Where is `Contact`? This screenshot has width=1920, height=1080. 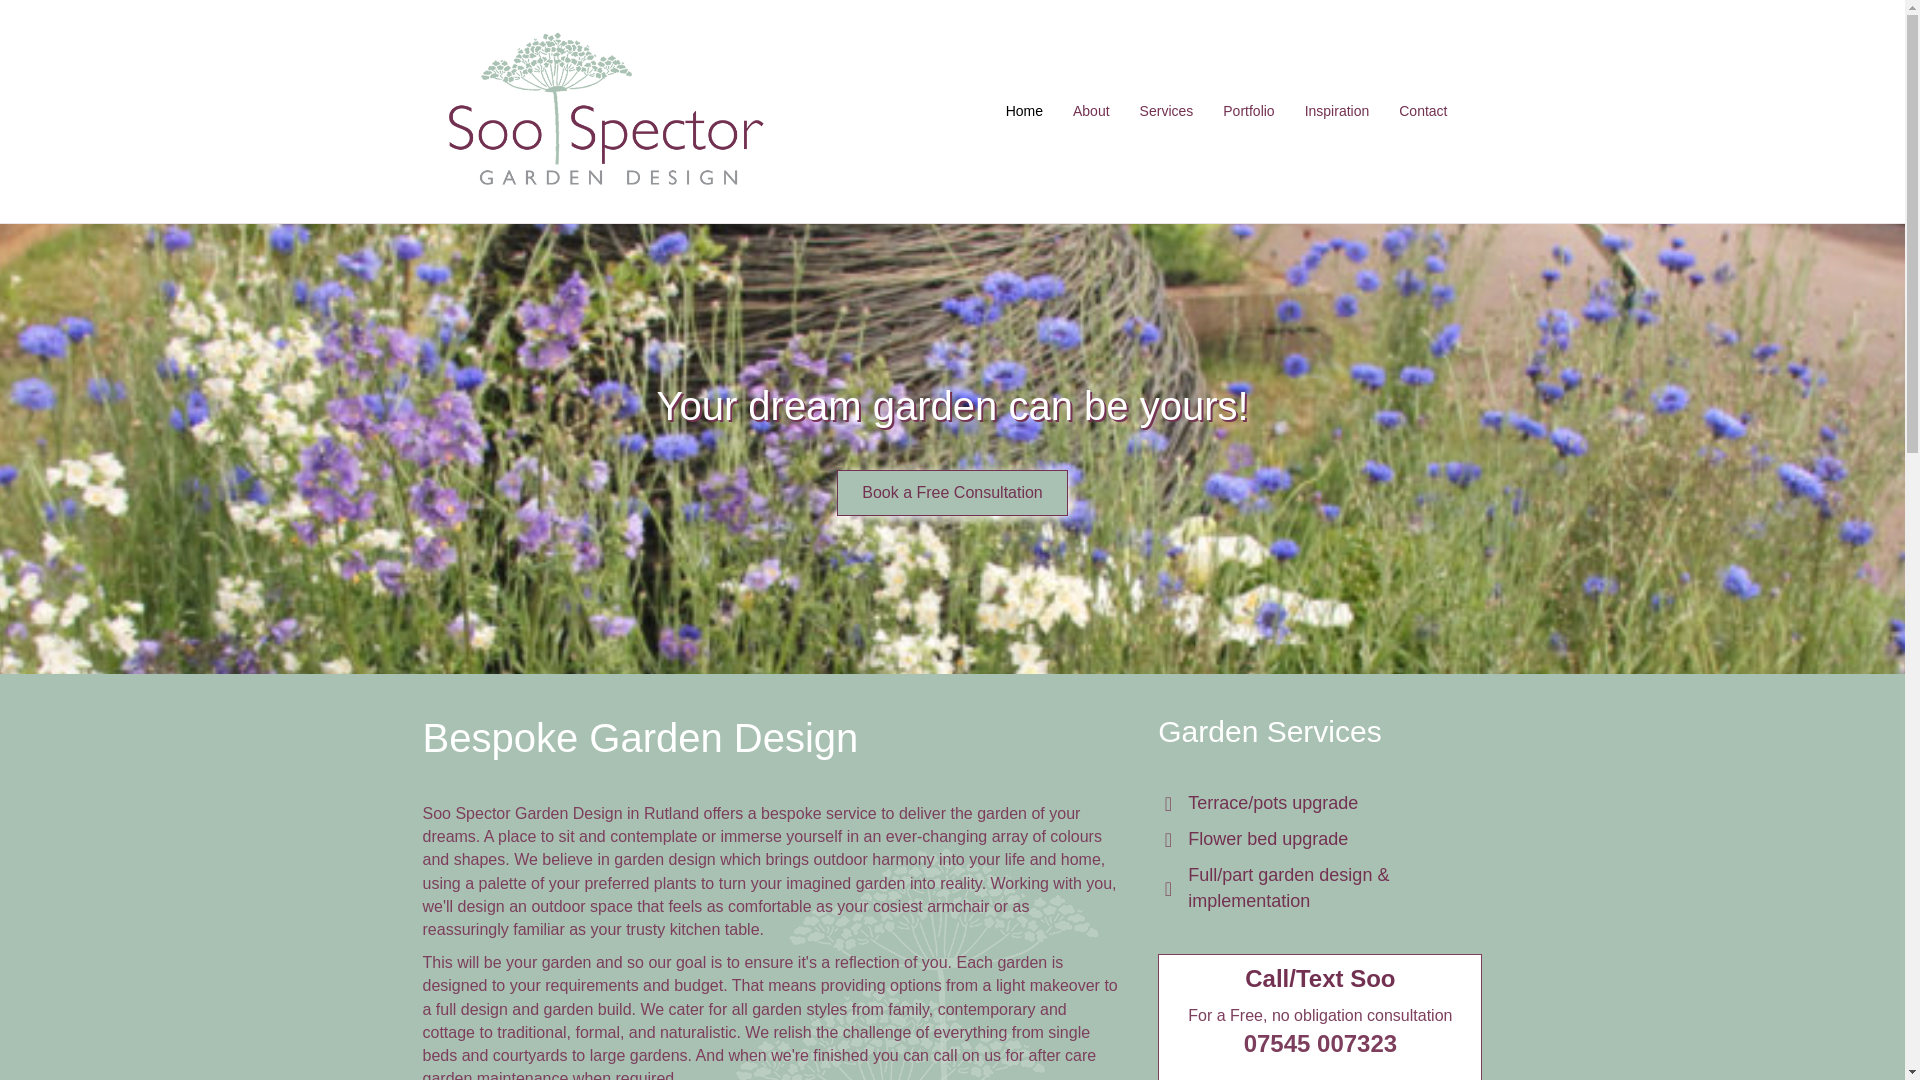 Contact is located at coordinates (1422, 112).